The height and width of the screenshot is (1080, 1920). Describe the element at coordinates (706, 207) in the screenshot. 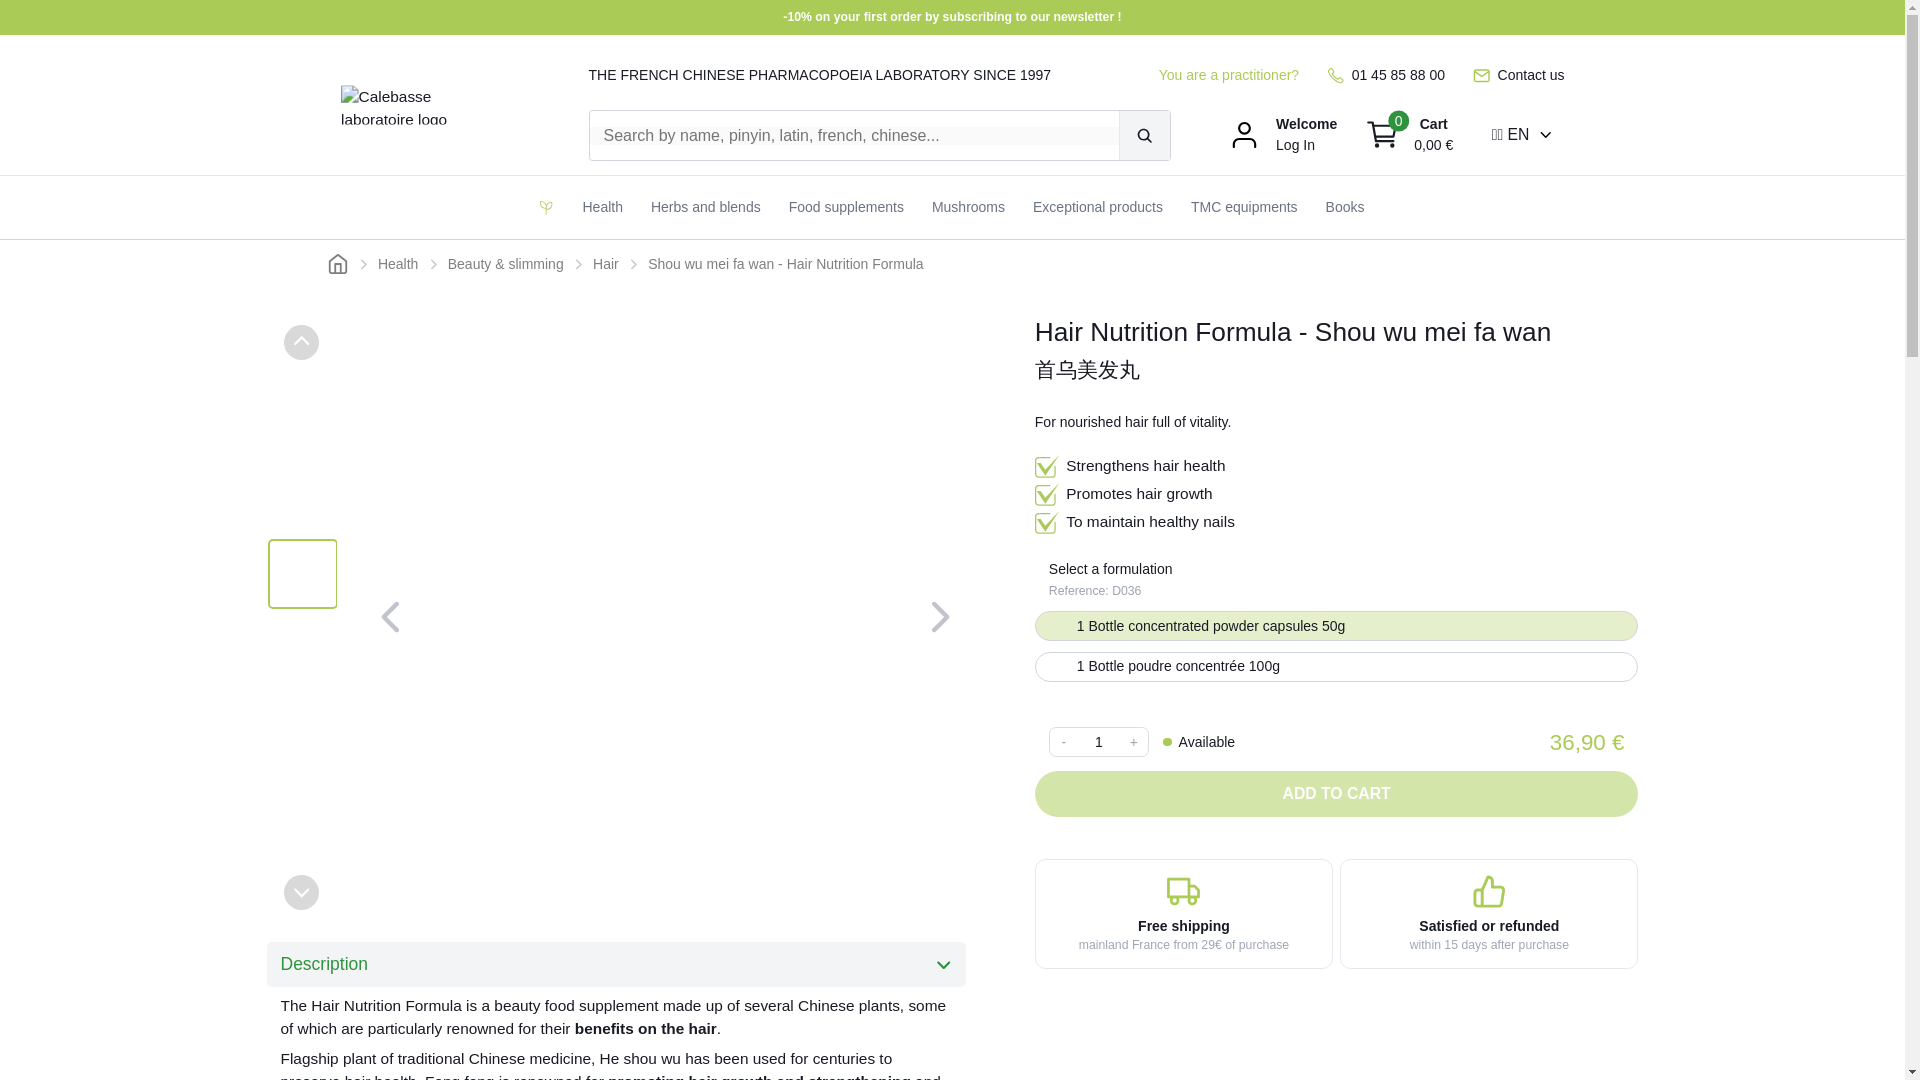

I see `Herbs and blends` at that location.